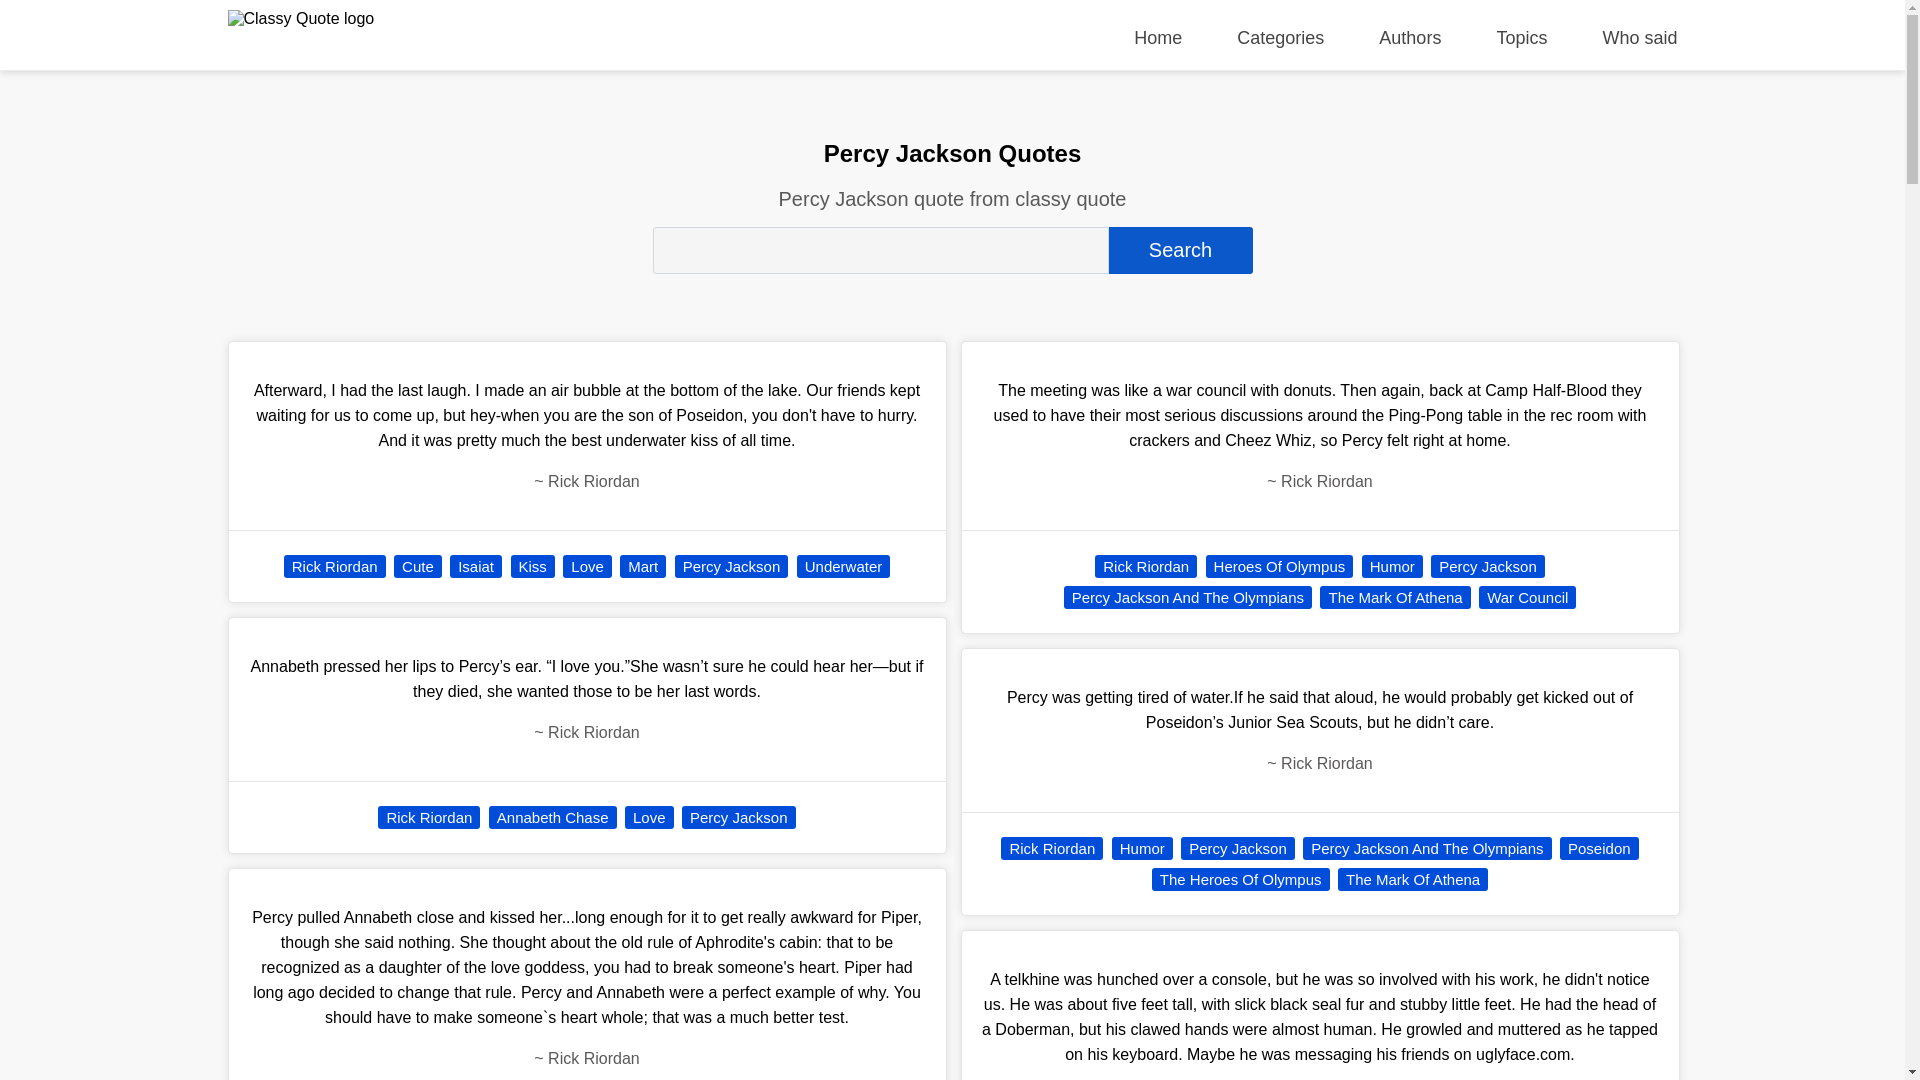  What do you see at coordinates (532, 566) in the screenshot?
I see `Kiss` at bounding box center [532, 566].